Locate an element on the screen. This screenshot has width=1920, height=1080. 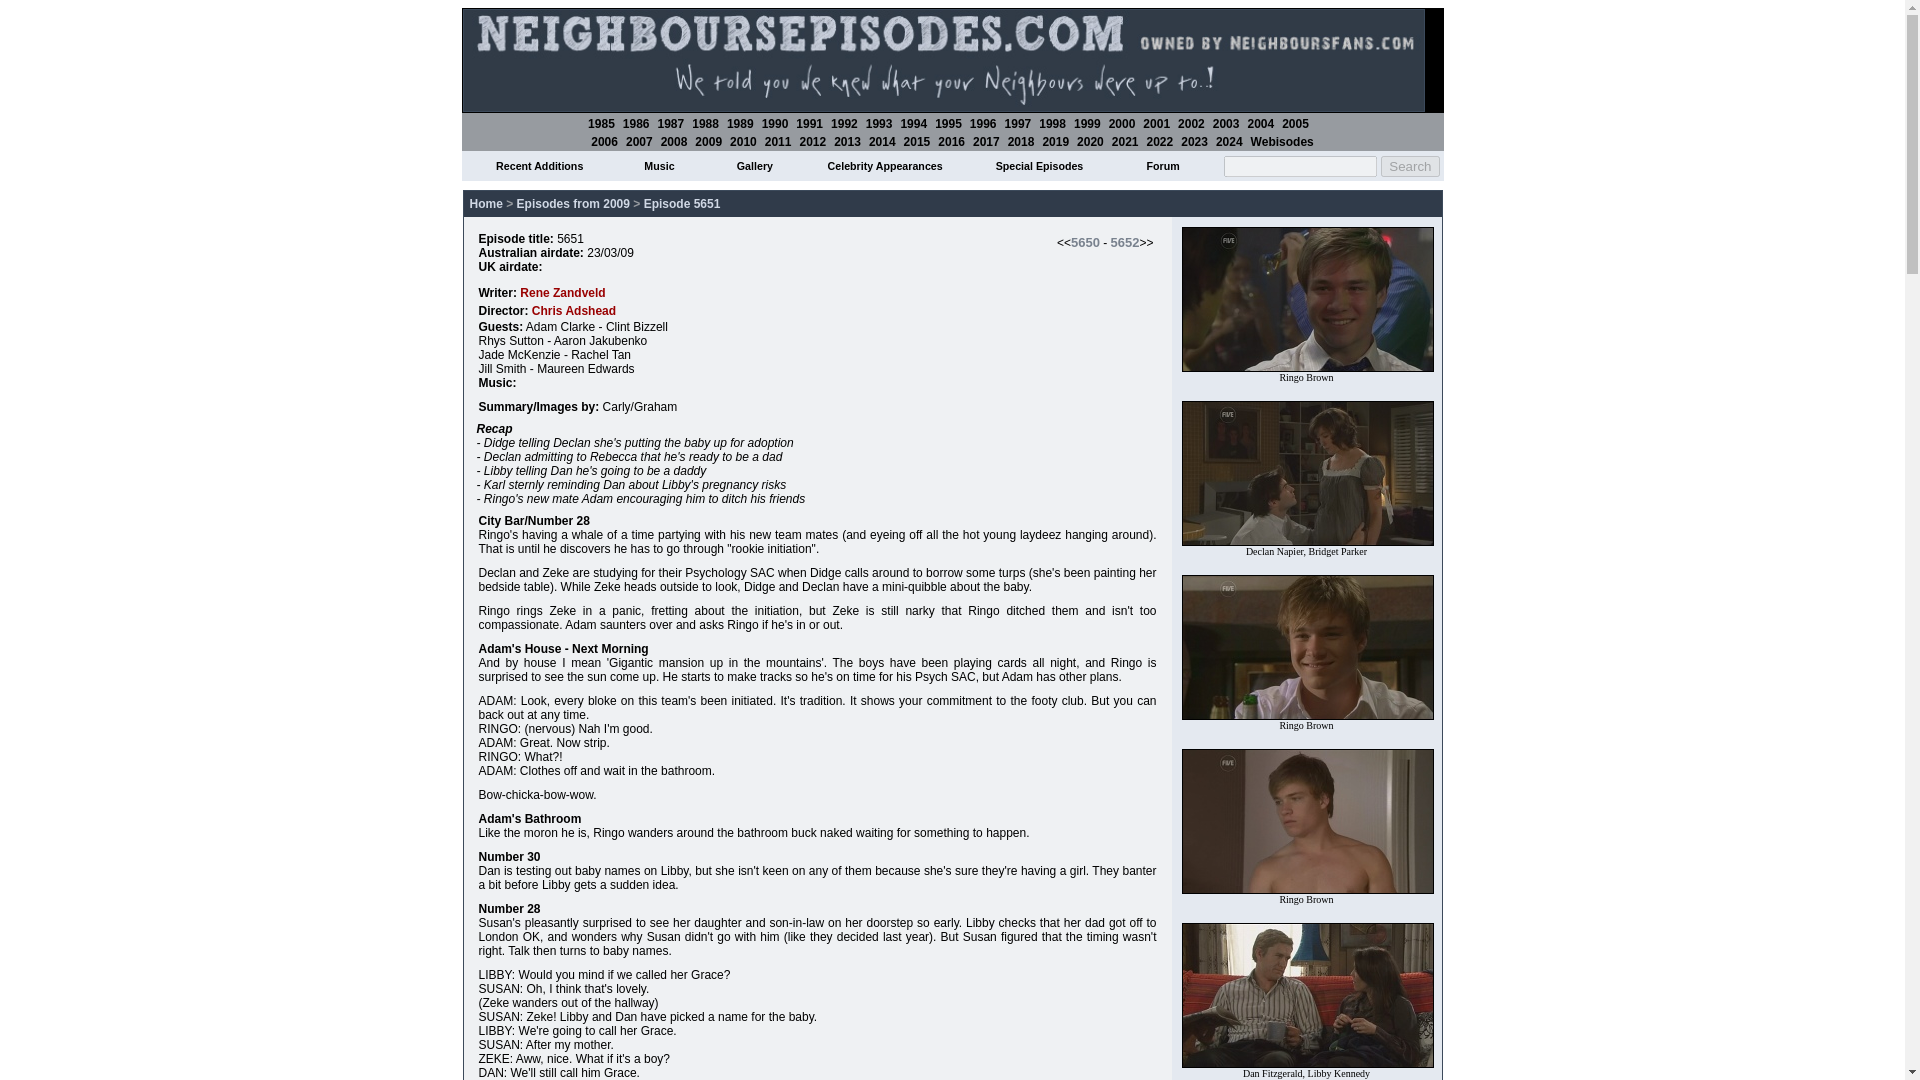
2002 is located at coordinates (1192, 123).